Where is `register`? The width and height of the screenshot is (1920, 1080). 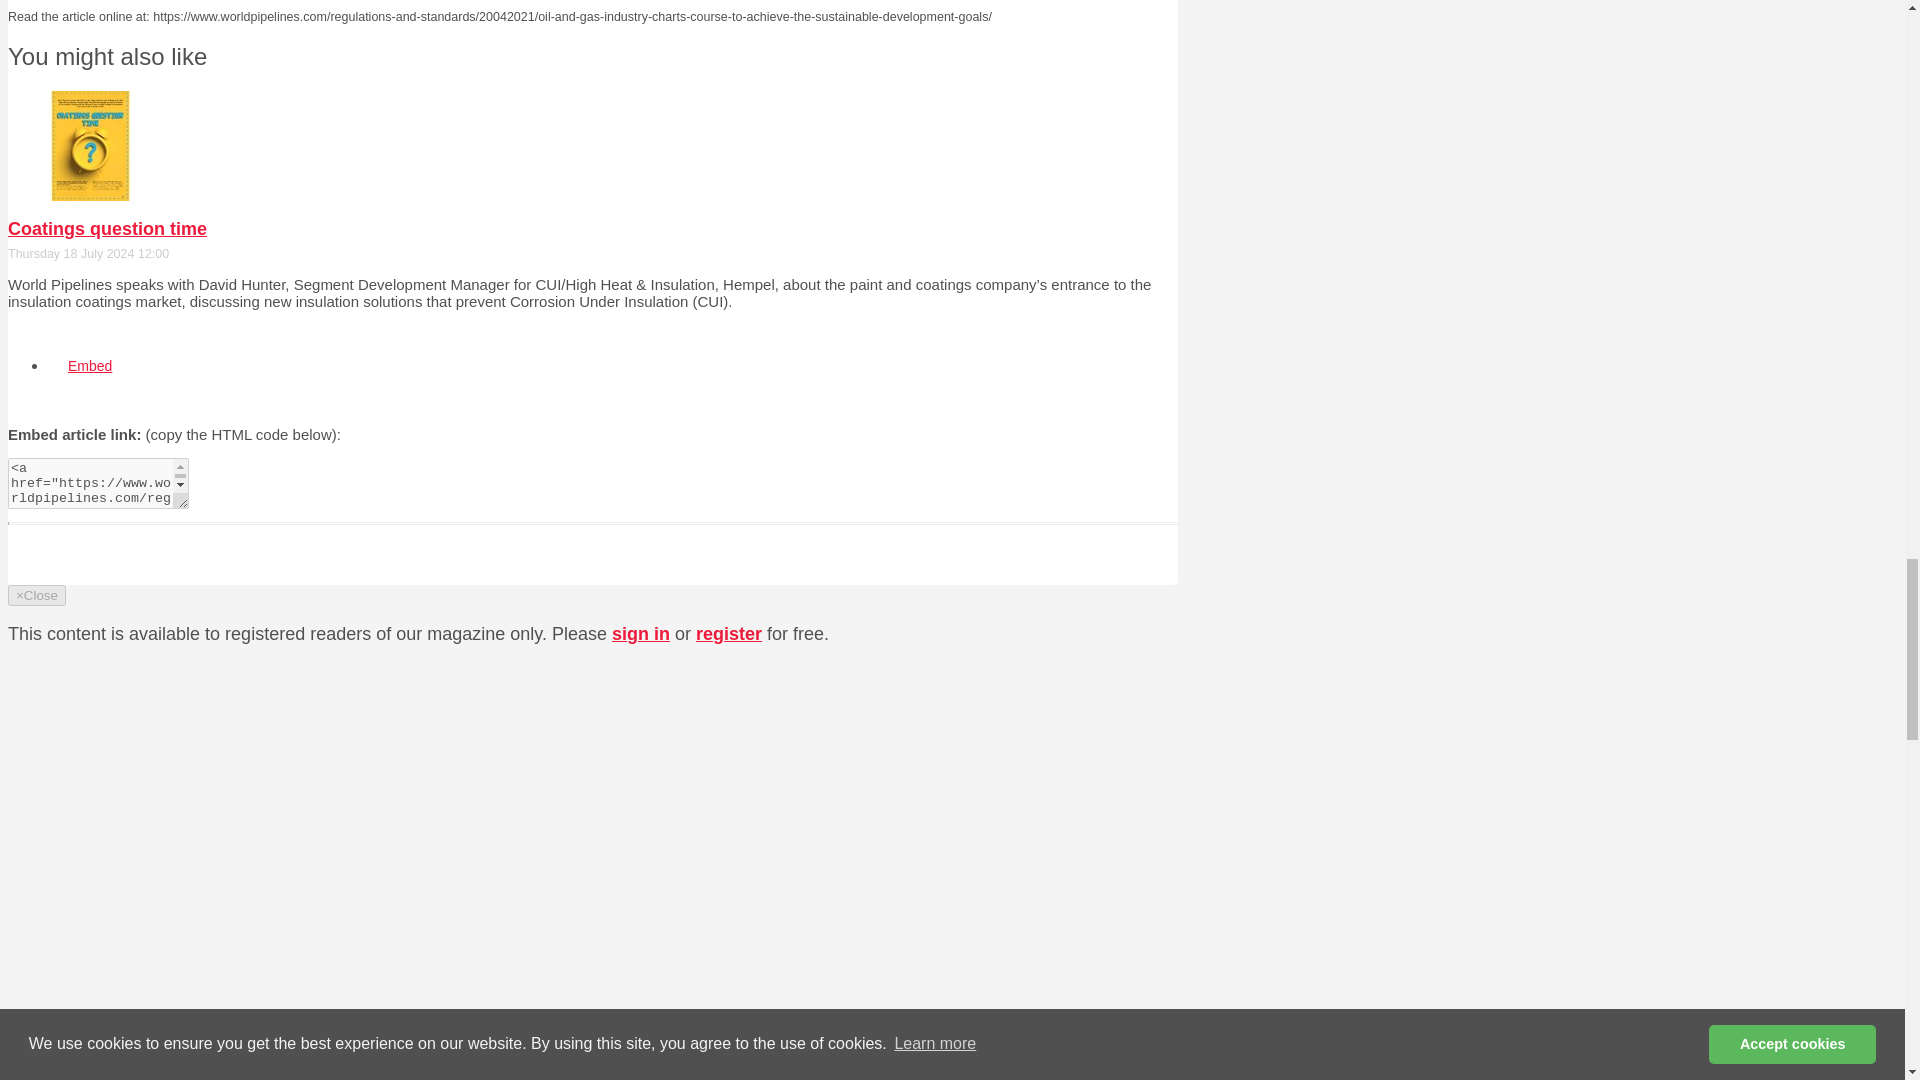 register is located at coordinates (728, 634).